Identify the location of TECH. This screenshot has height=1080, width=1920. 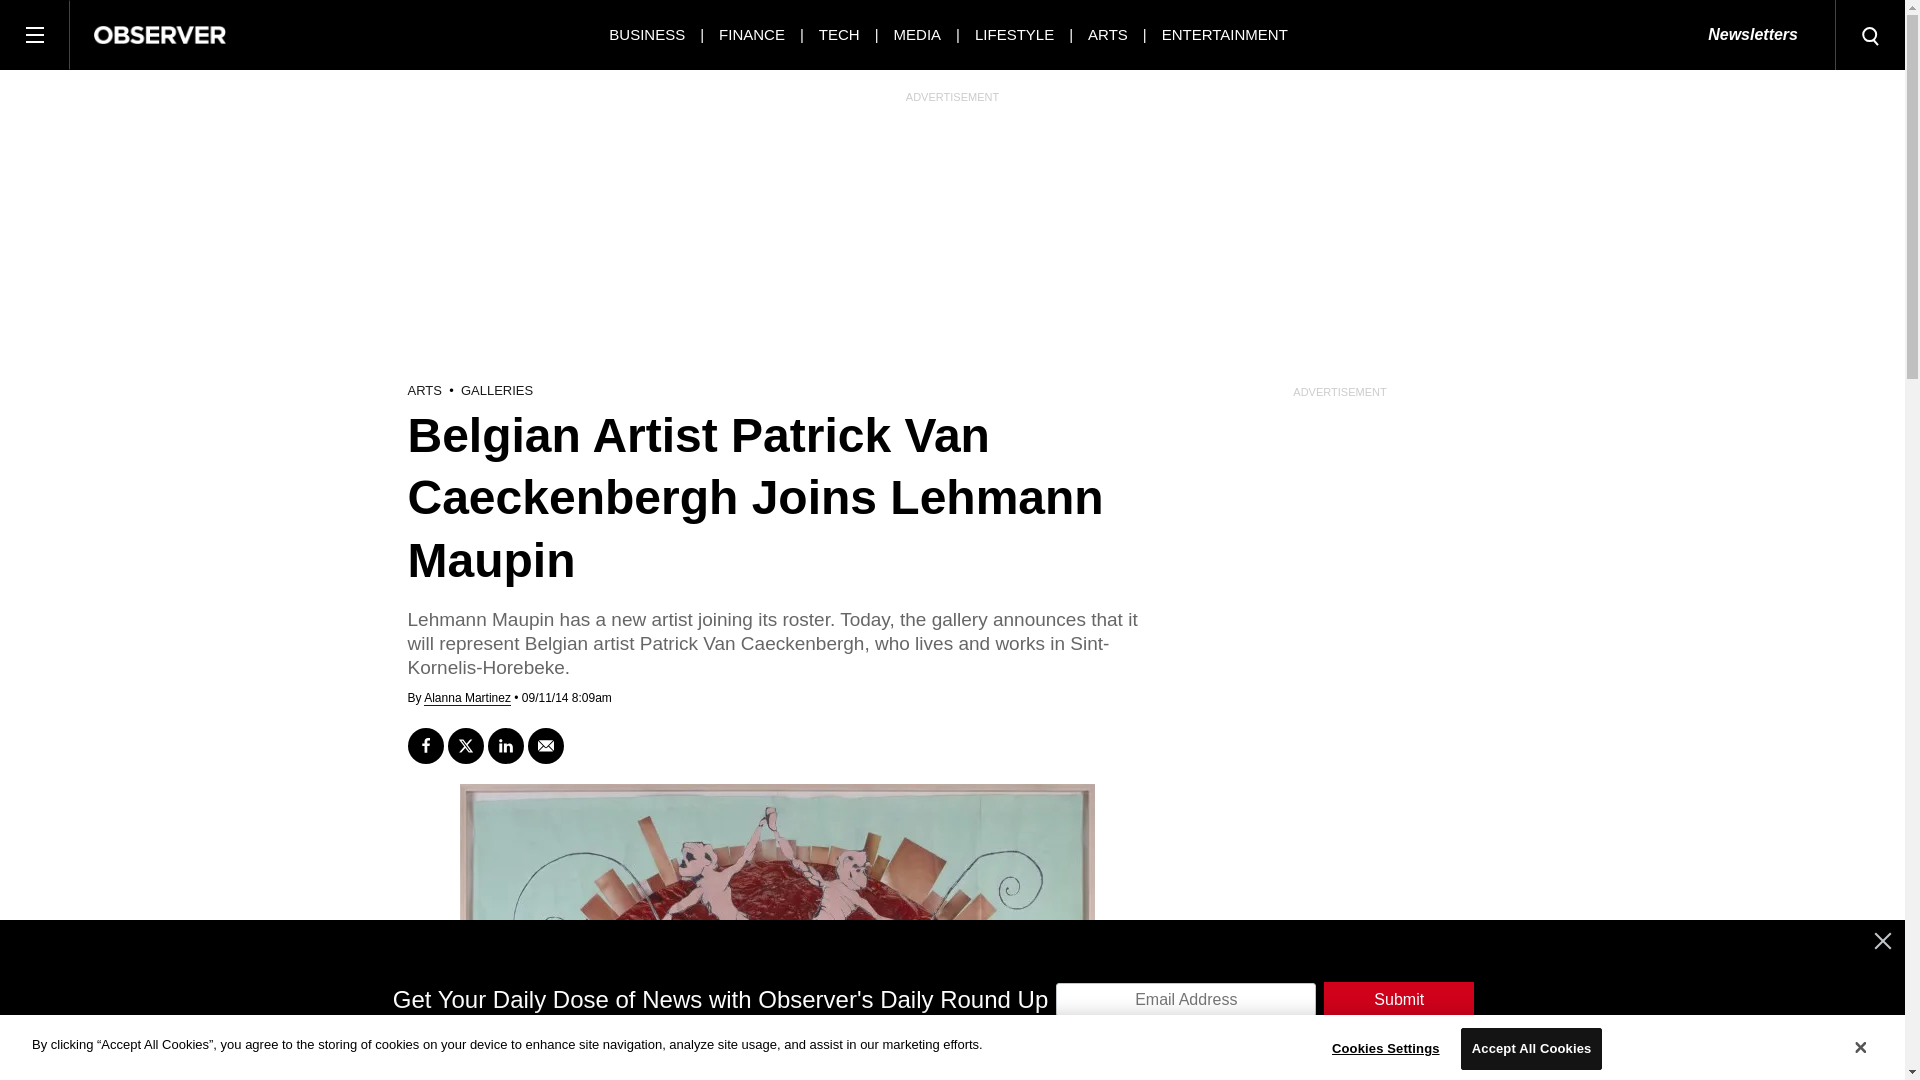
(840, 34).